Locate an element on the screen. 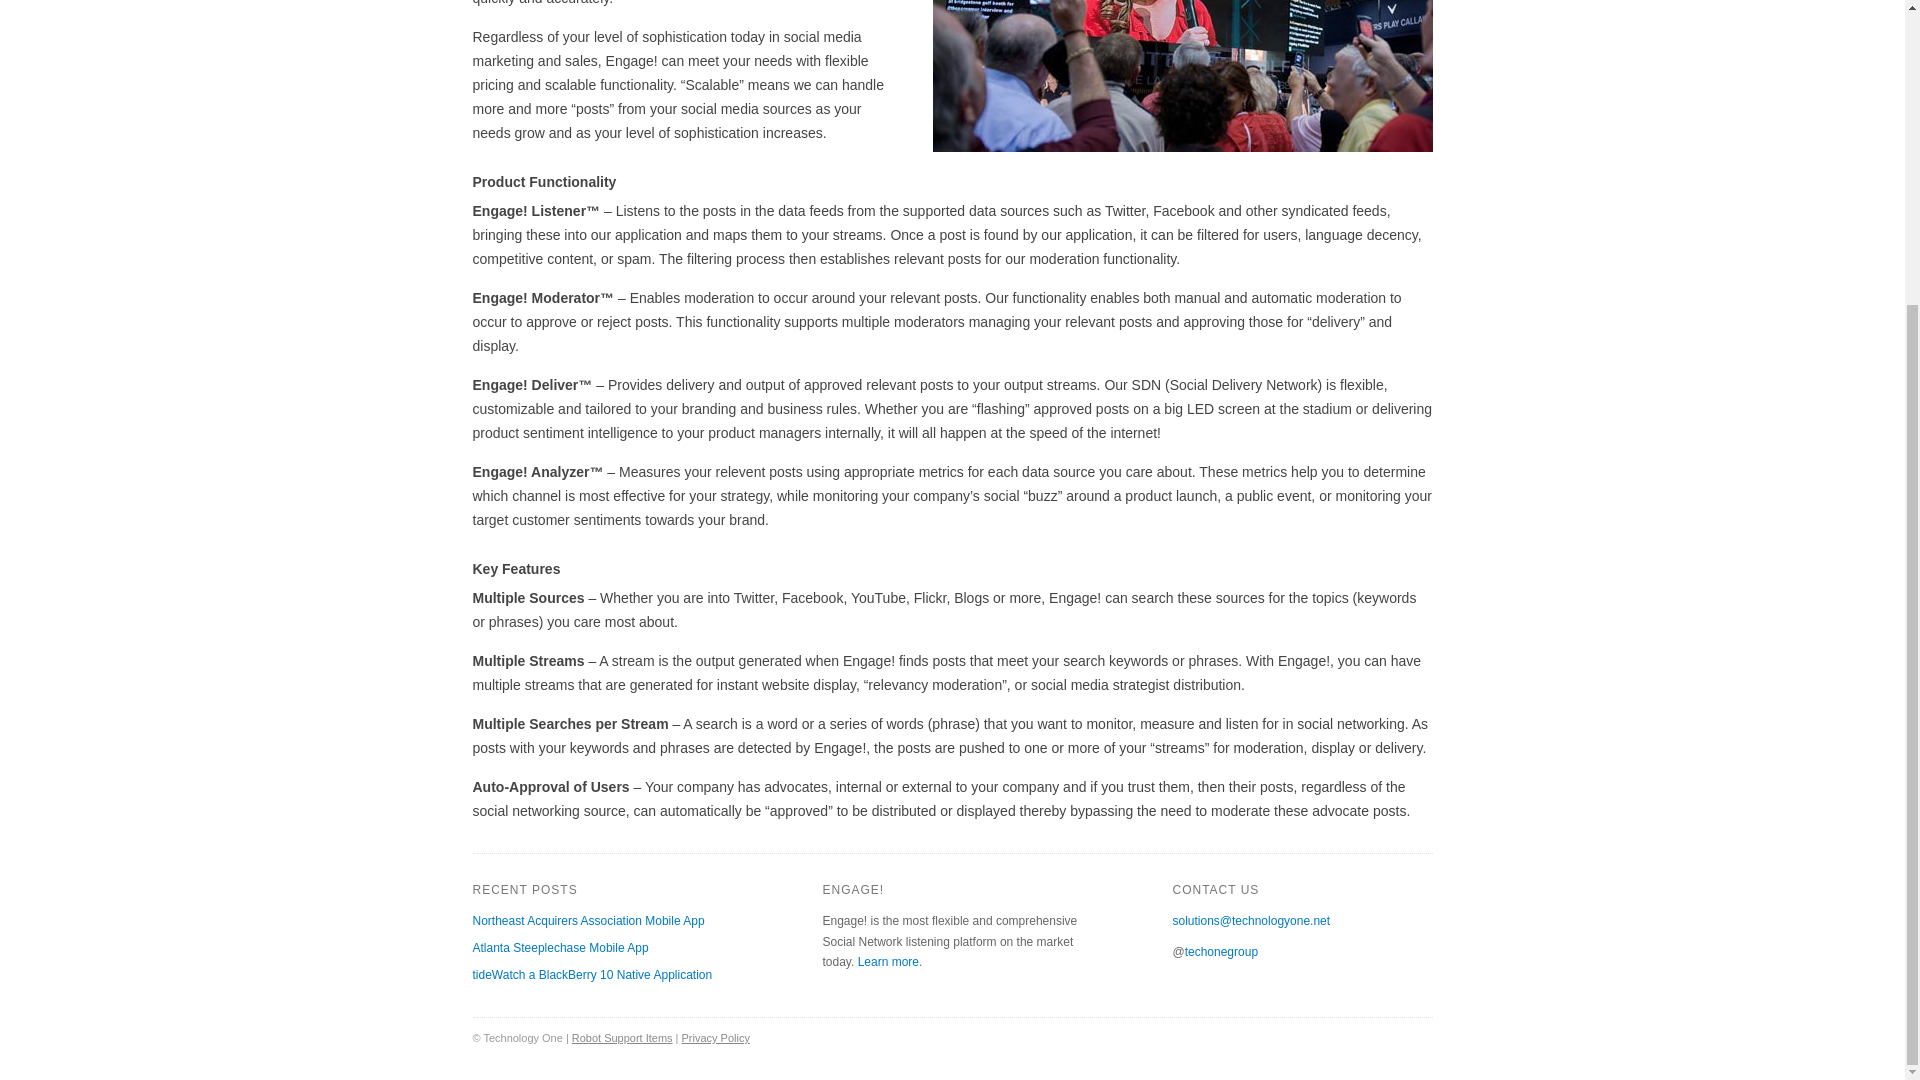 The image size is (1920, 1080). Robot Support Items is located at coordinates (622, 1038).